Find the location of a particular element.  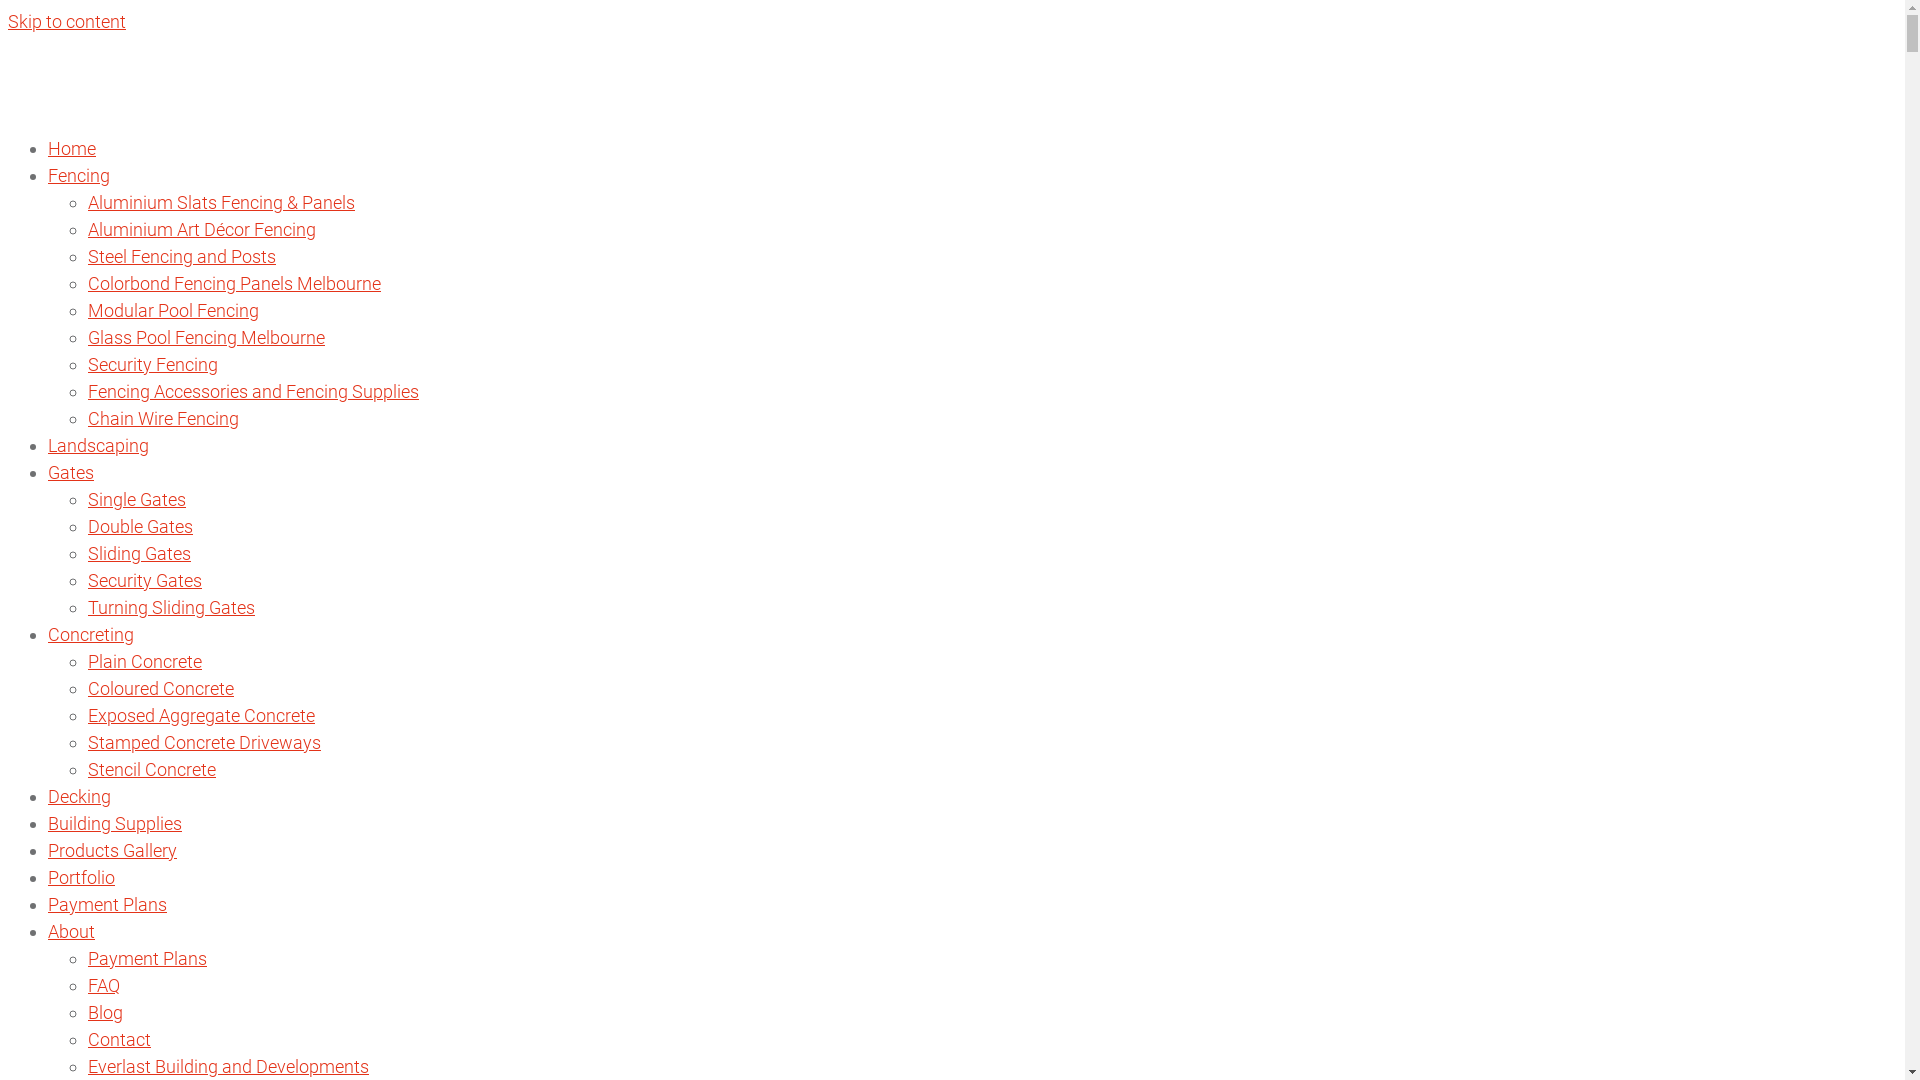

Gates is located at coordinates (71, 472).